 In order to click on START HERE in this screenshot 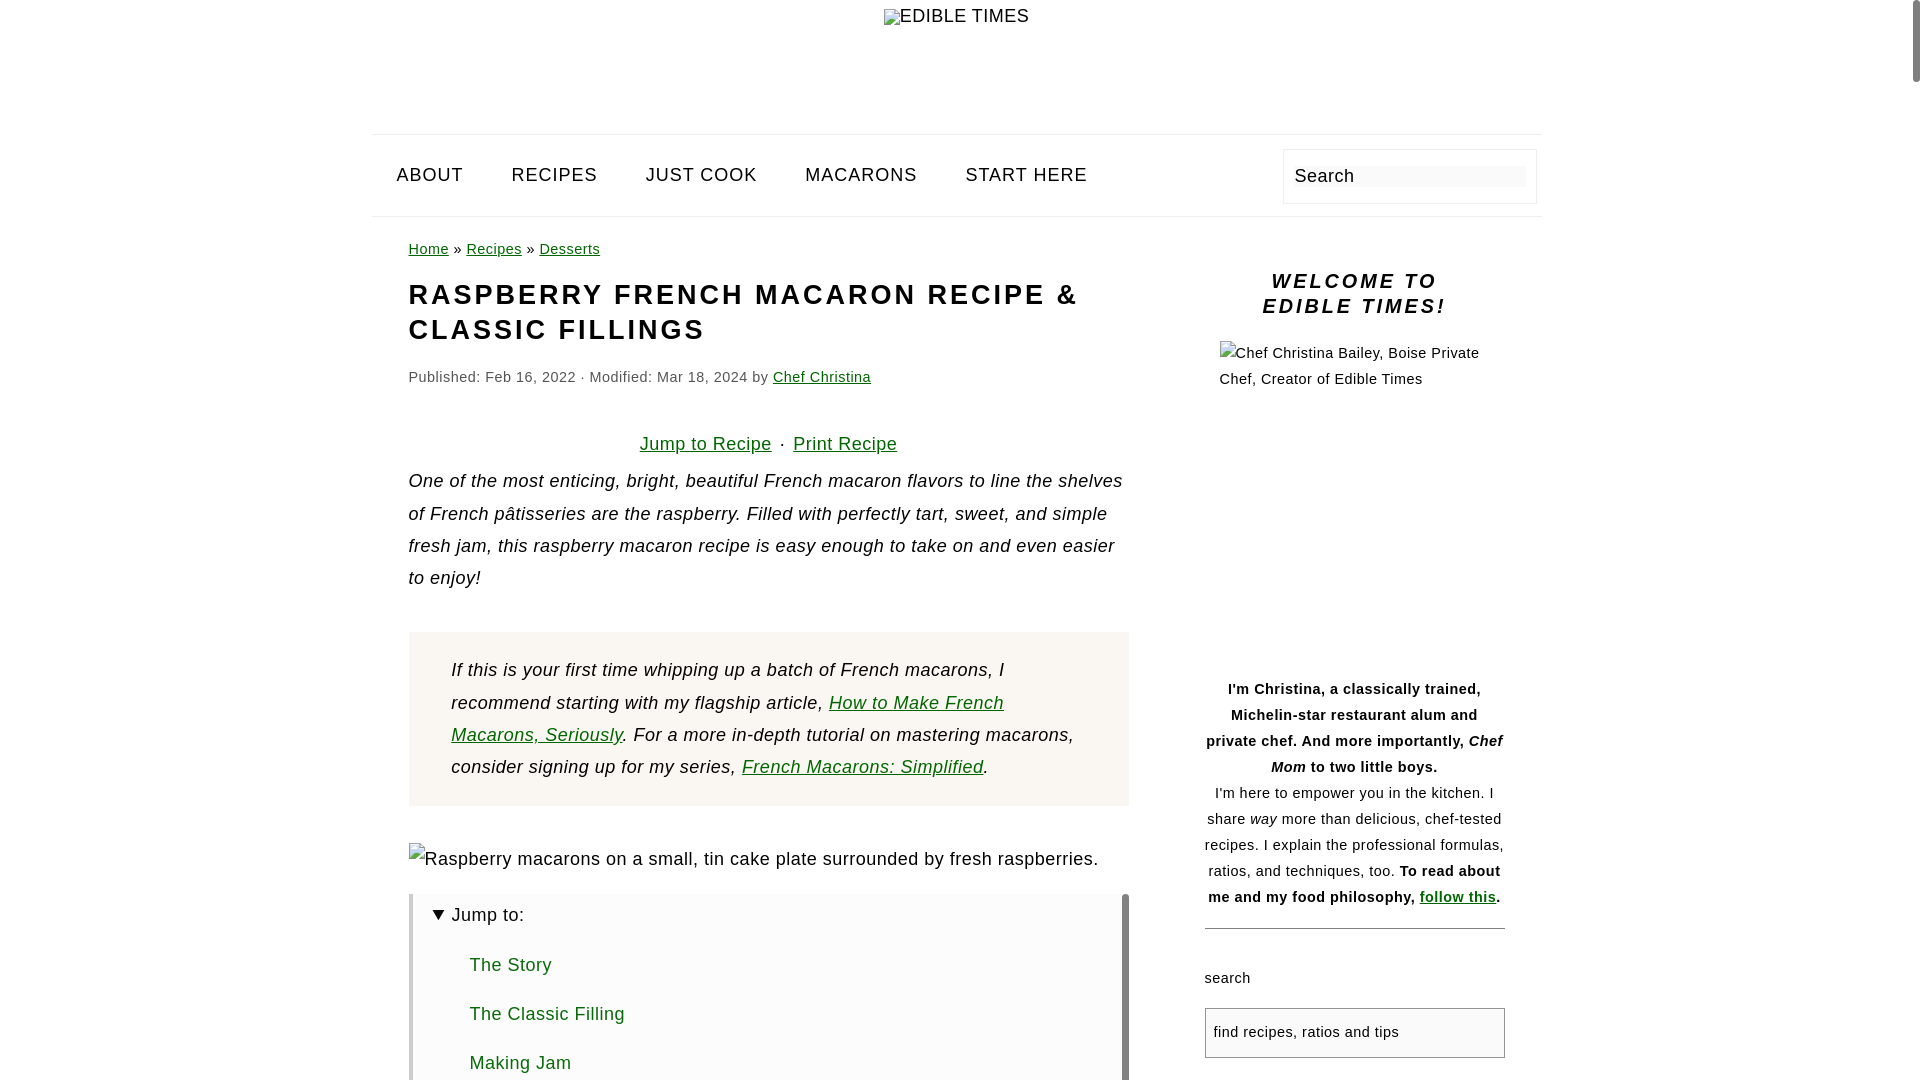, I will do `click(1026, 174)`.